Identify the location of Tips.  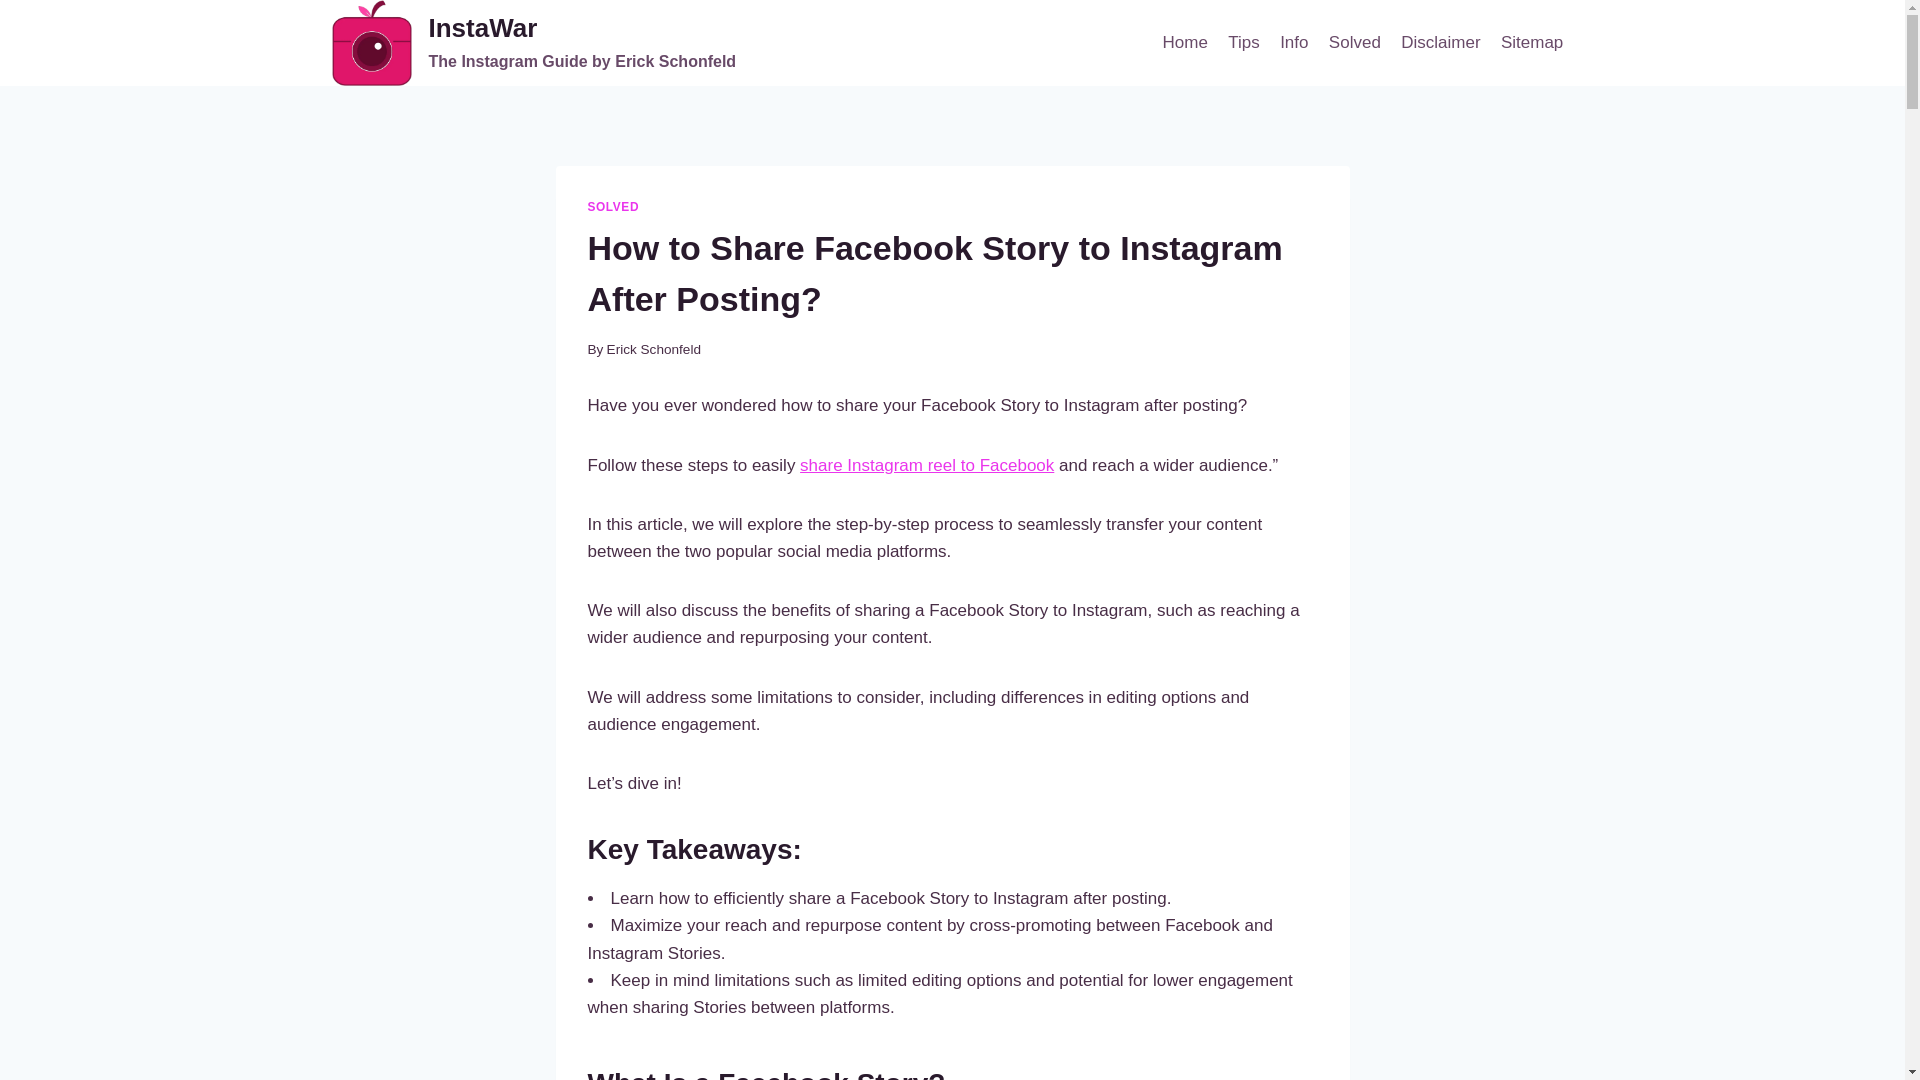
(1243, 42).